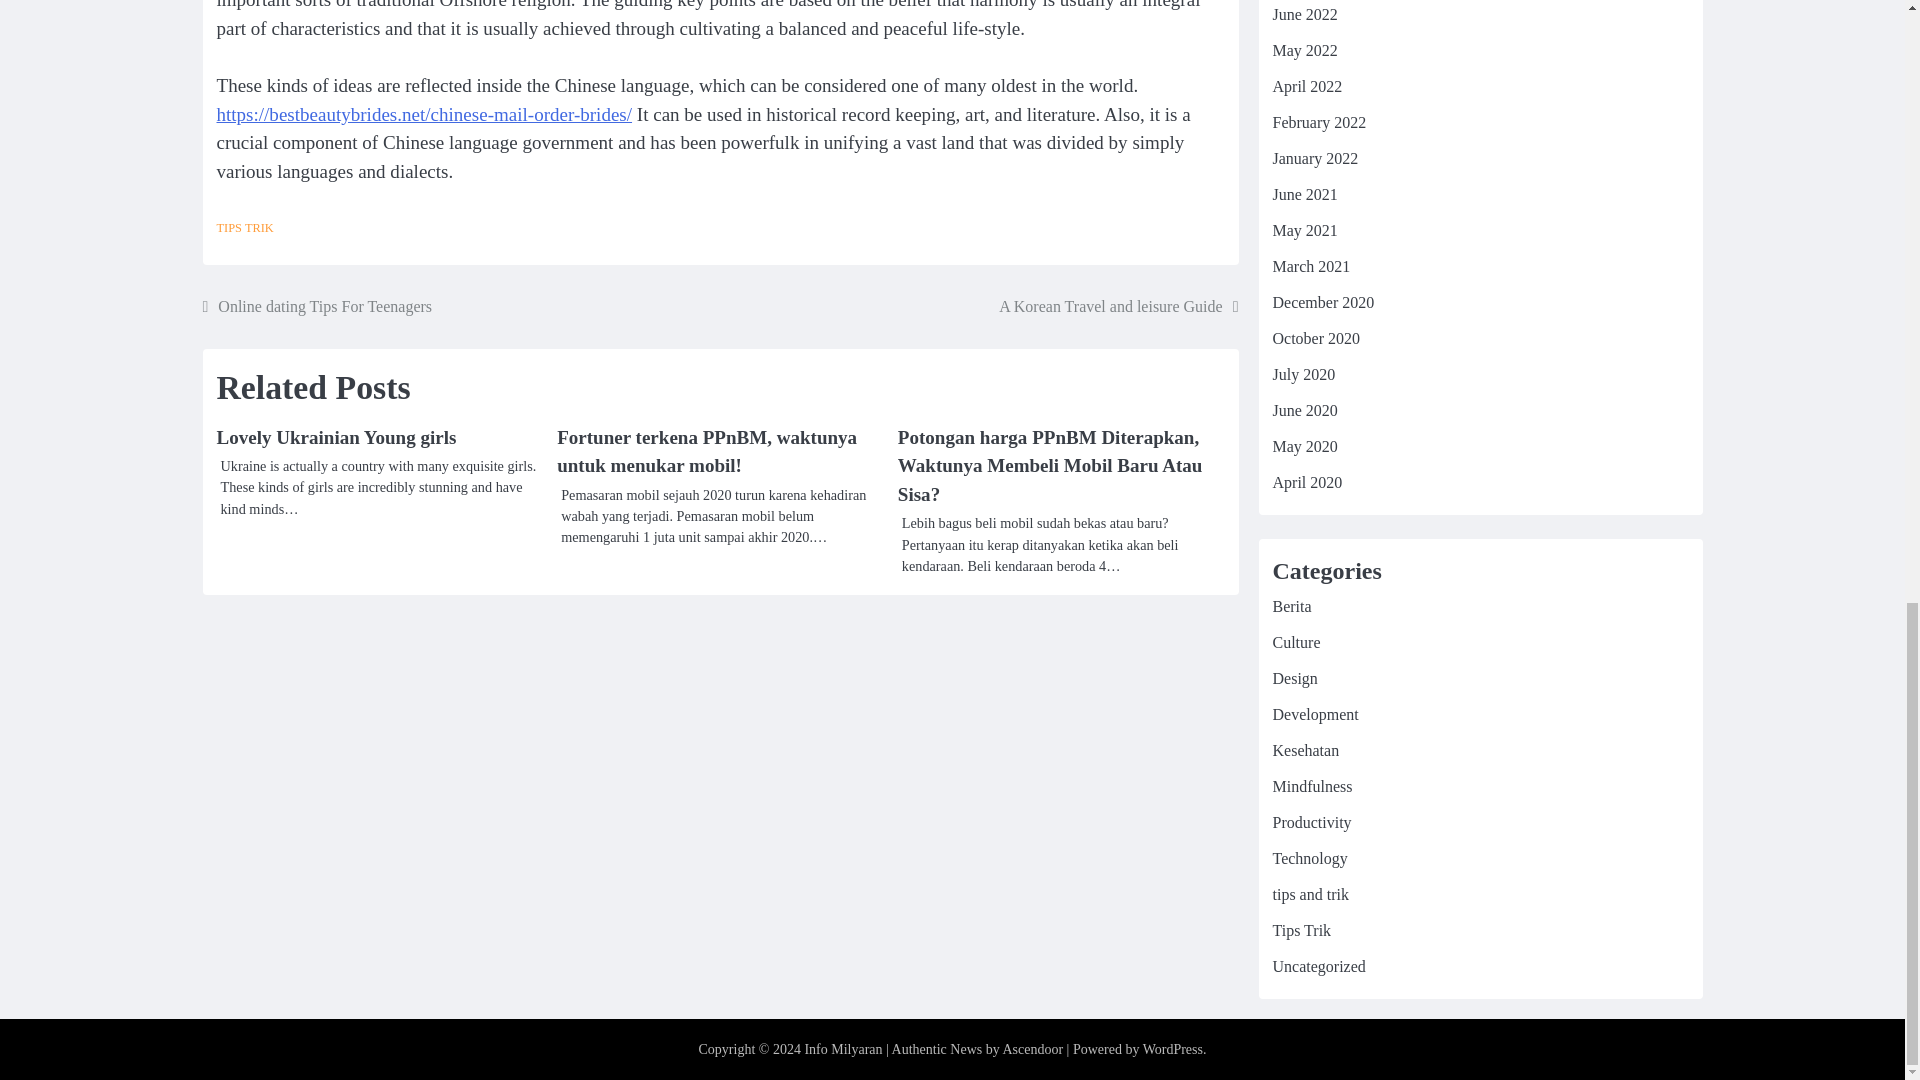  What do you see at coordinates (706, 452) in the screenshot?
I see `Fortuner terkena PPnBM, waktunya untuk menukar mobil!` at bounding box center [706, 452].